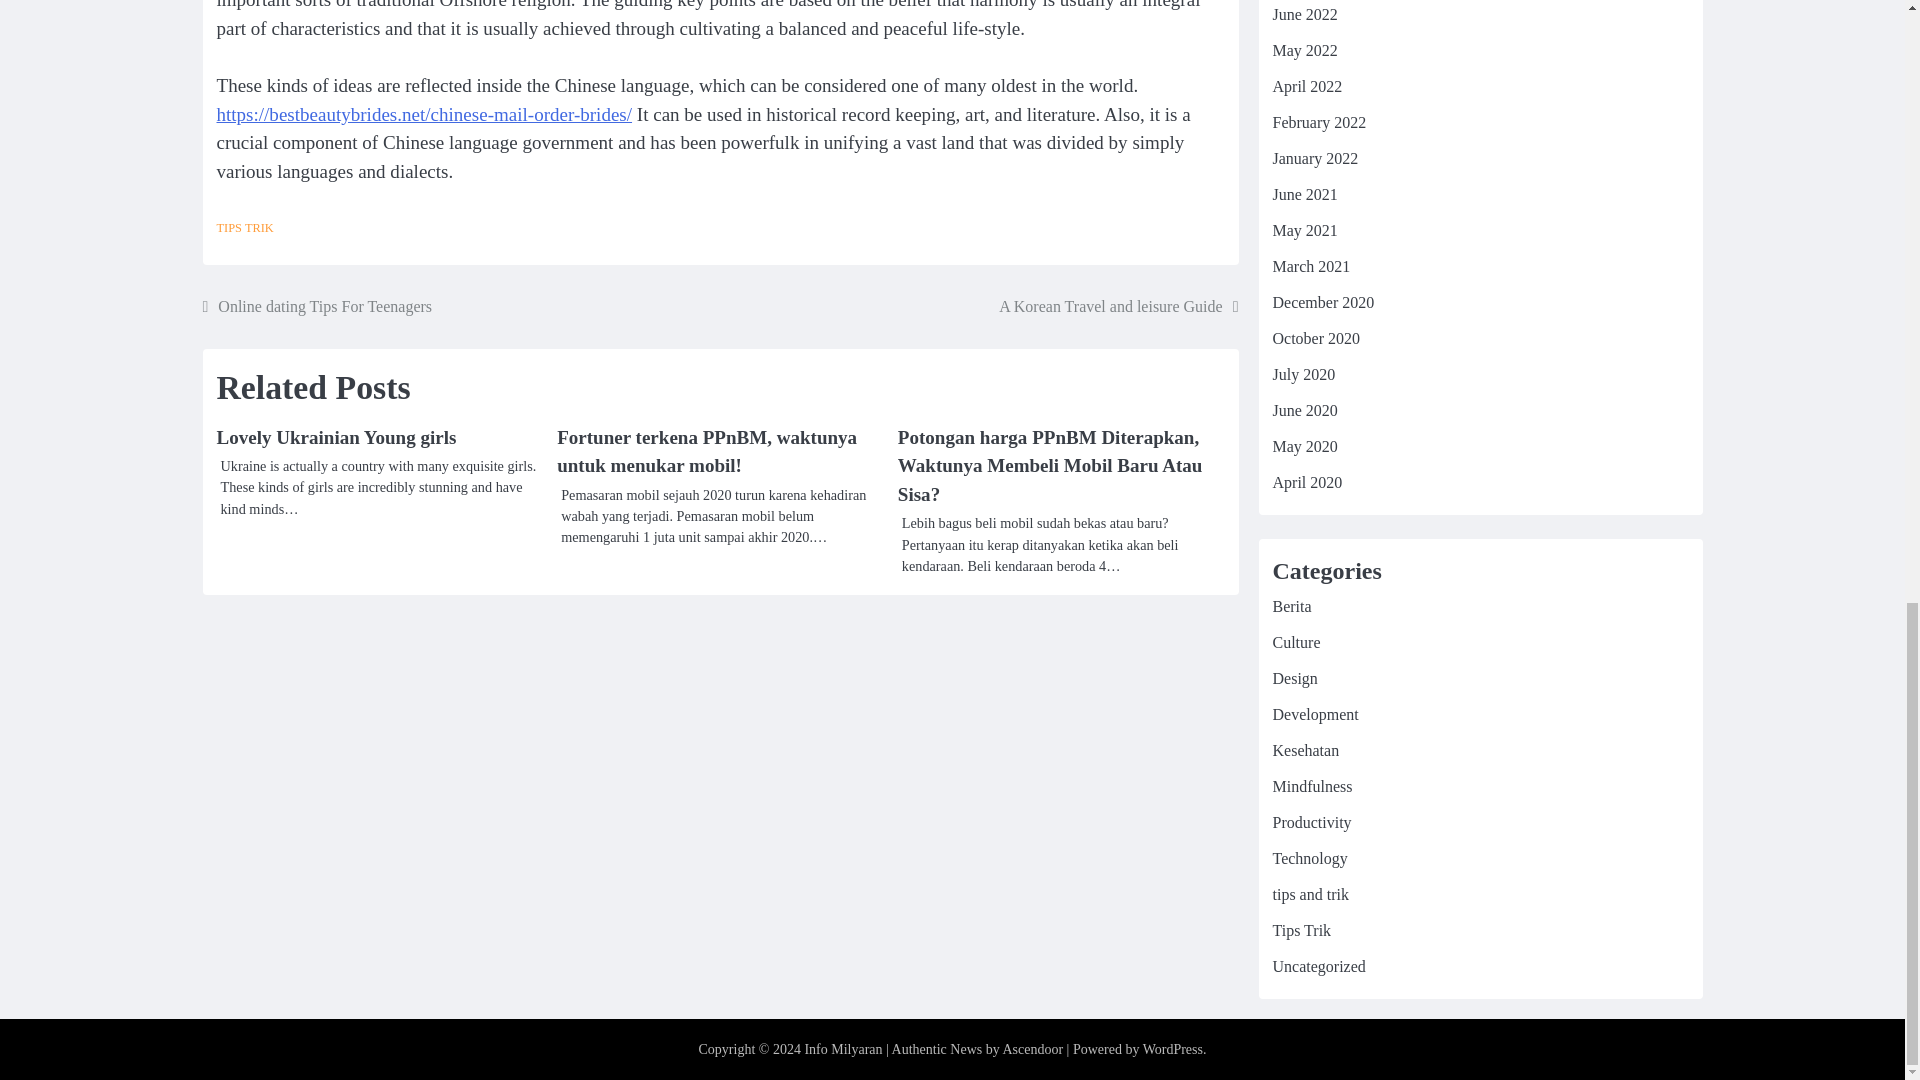  What do you see at coordinates (706, 452) in the screenshot?
I see `Fortuner terkena PPnBM, waktunya untuk menukar mobil!` at bounding box center [706, 452].